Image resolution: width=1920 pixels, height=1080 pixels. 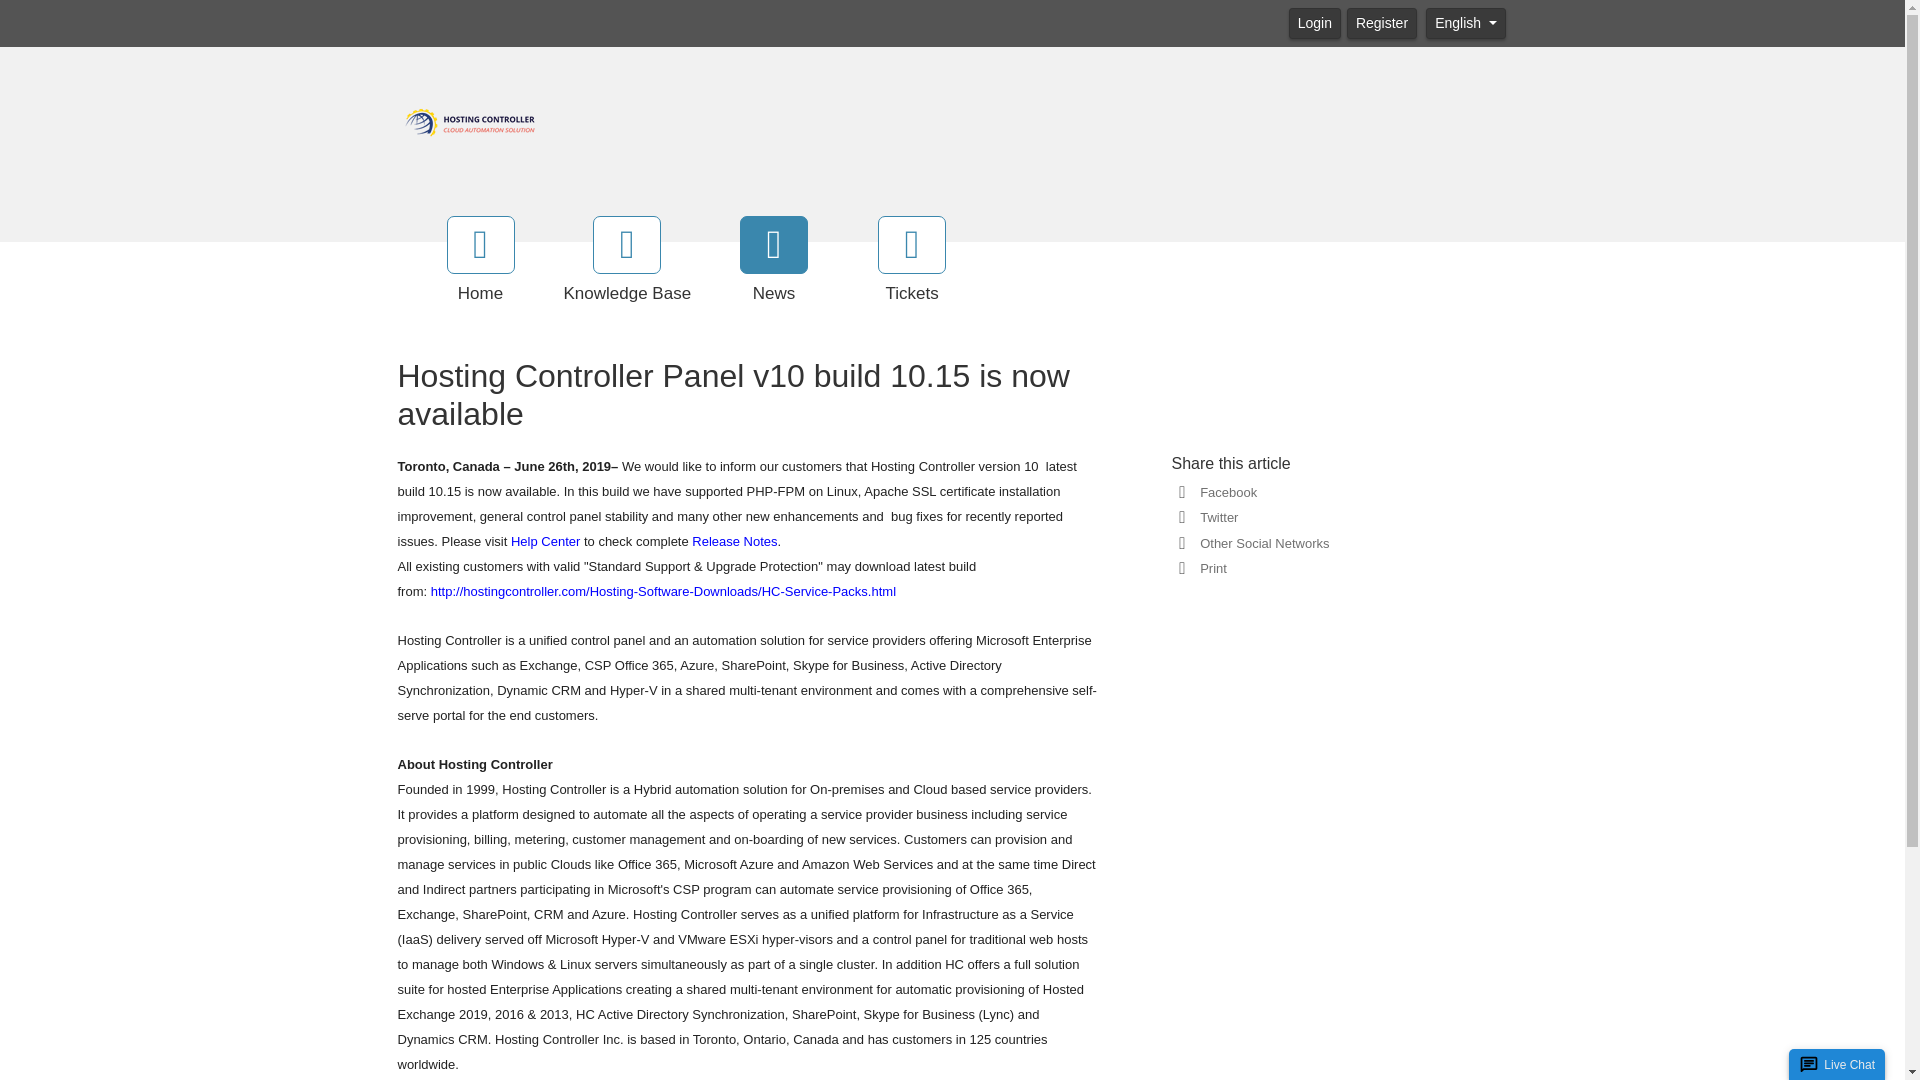 I want to click on Help Center, so click(x=544, y=540).